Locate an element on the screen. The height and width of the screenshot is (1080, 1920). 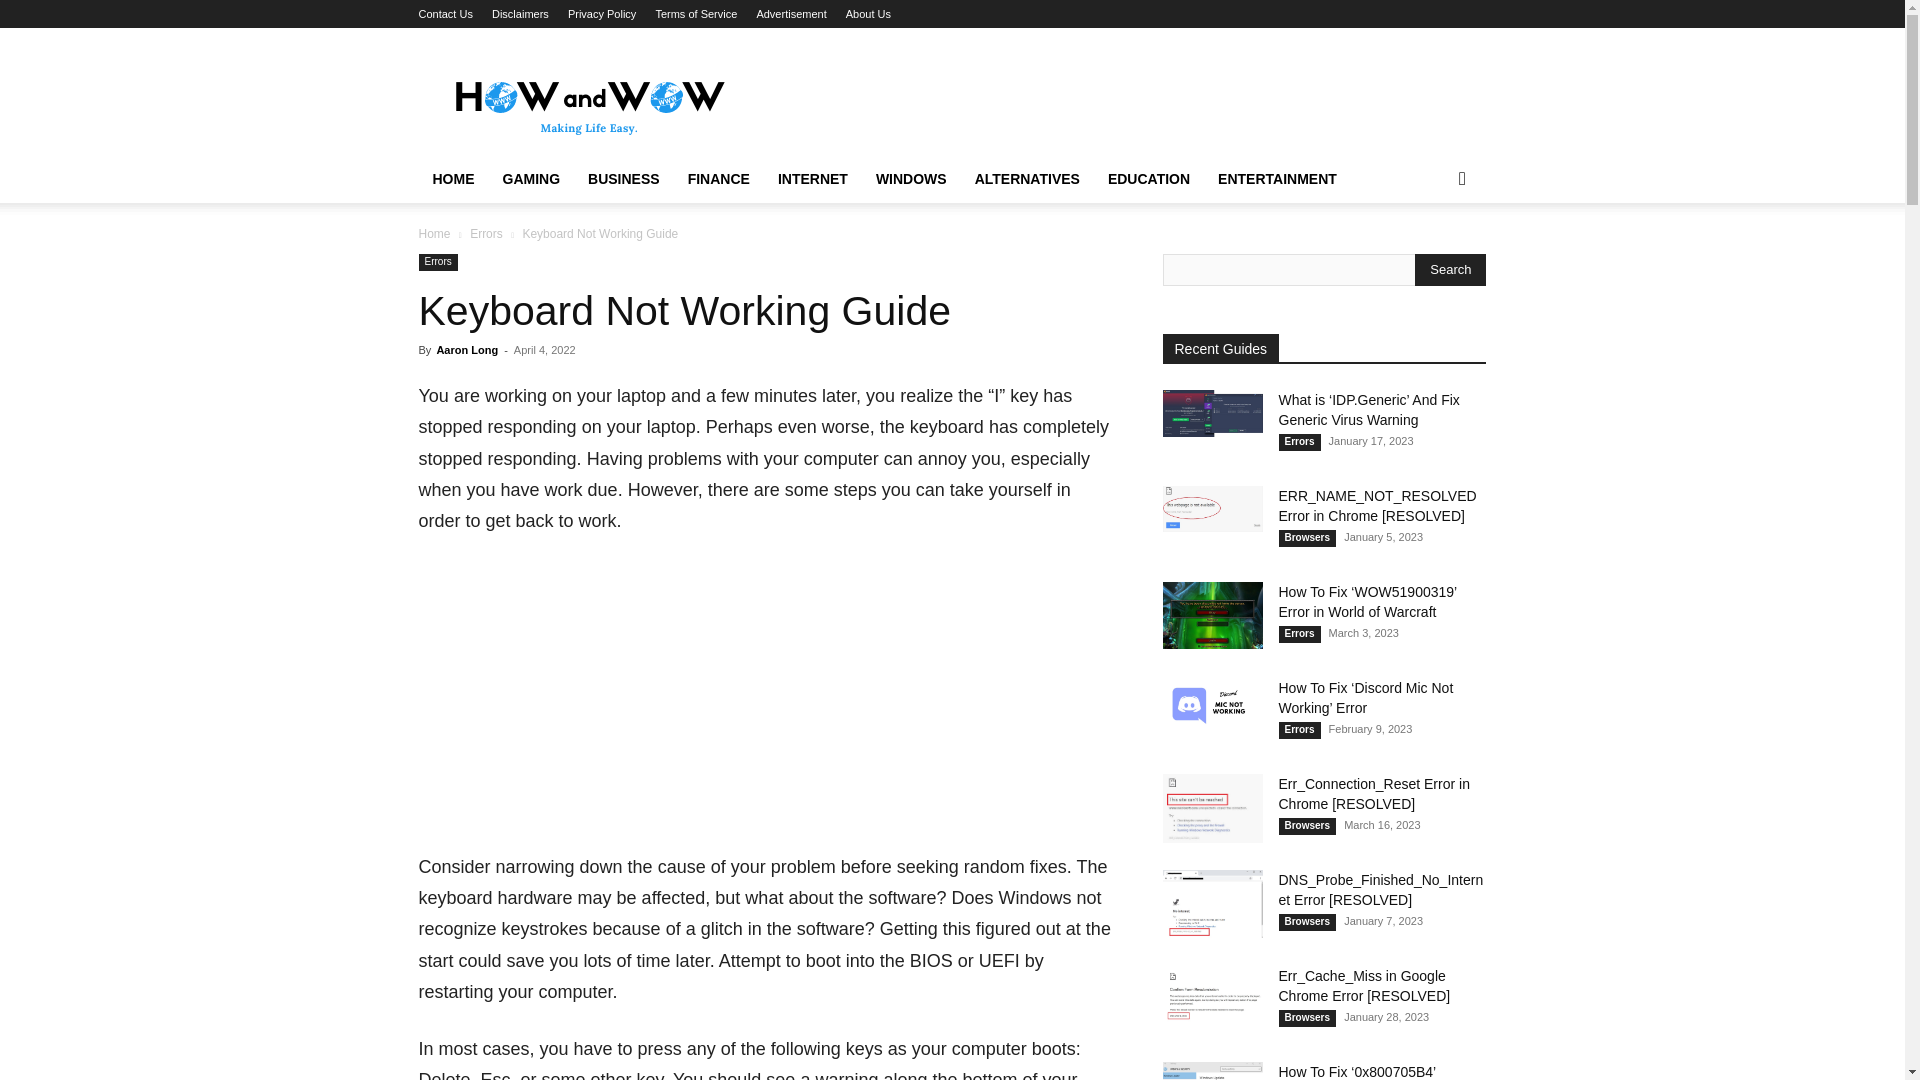
Disclaimers is located at coordinates (520, 14).